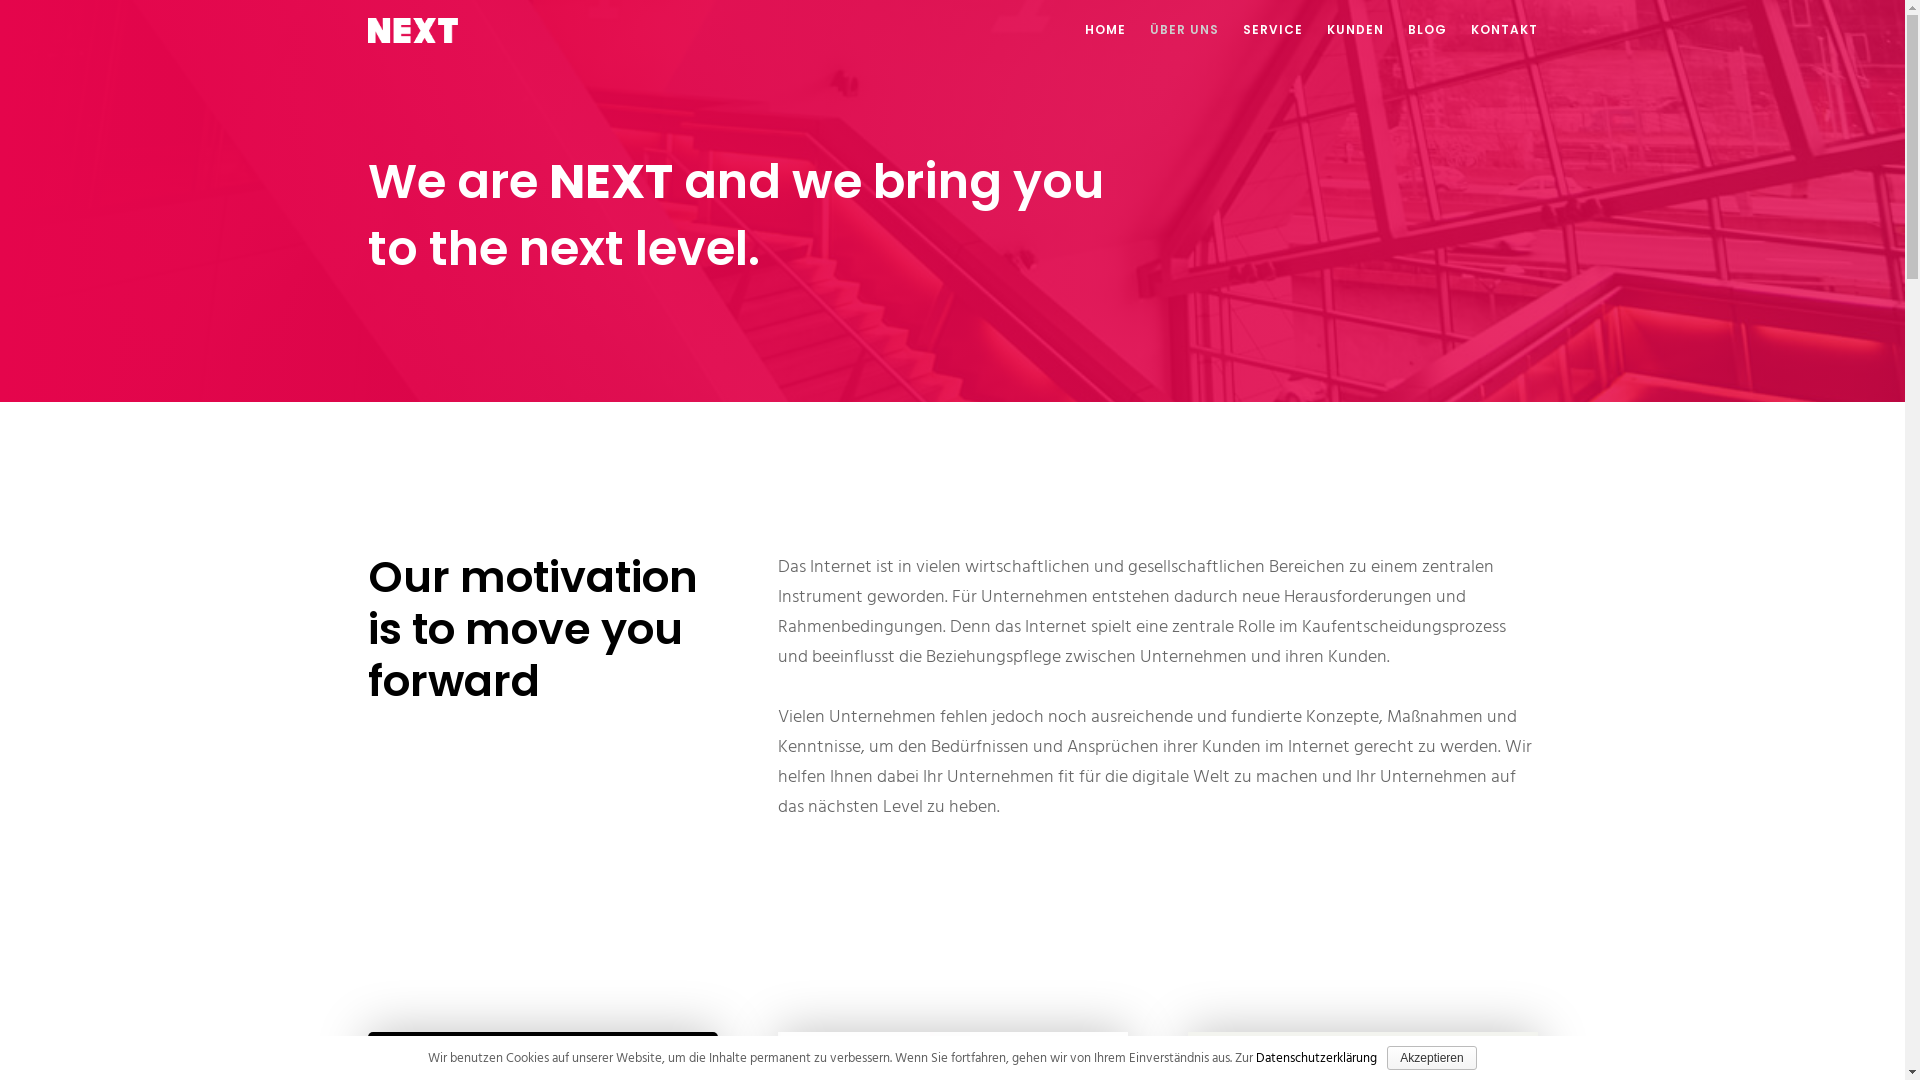  What do you see at coordinates (1492, 30) in the screenshot?
I see `KONTAKT` at bounding box center [1492, 30].